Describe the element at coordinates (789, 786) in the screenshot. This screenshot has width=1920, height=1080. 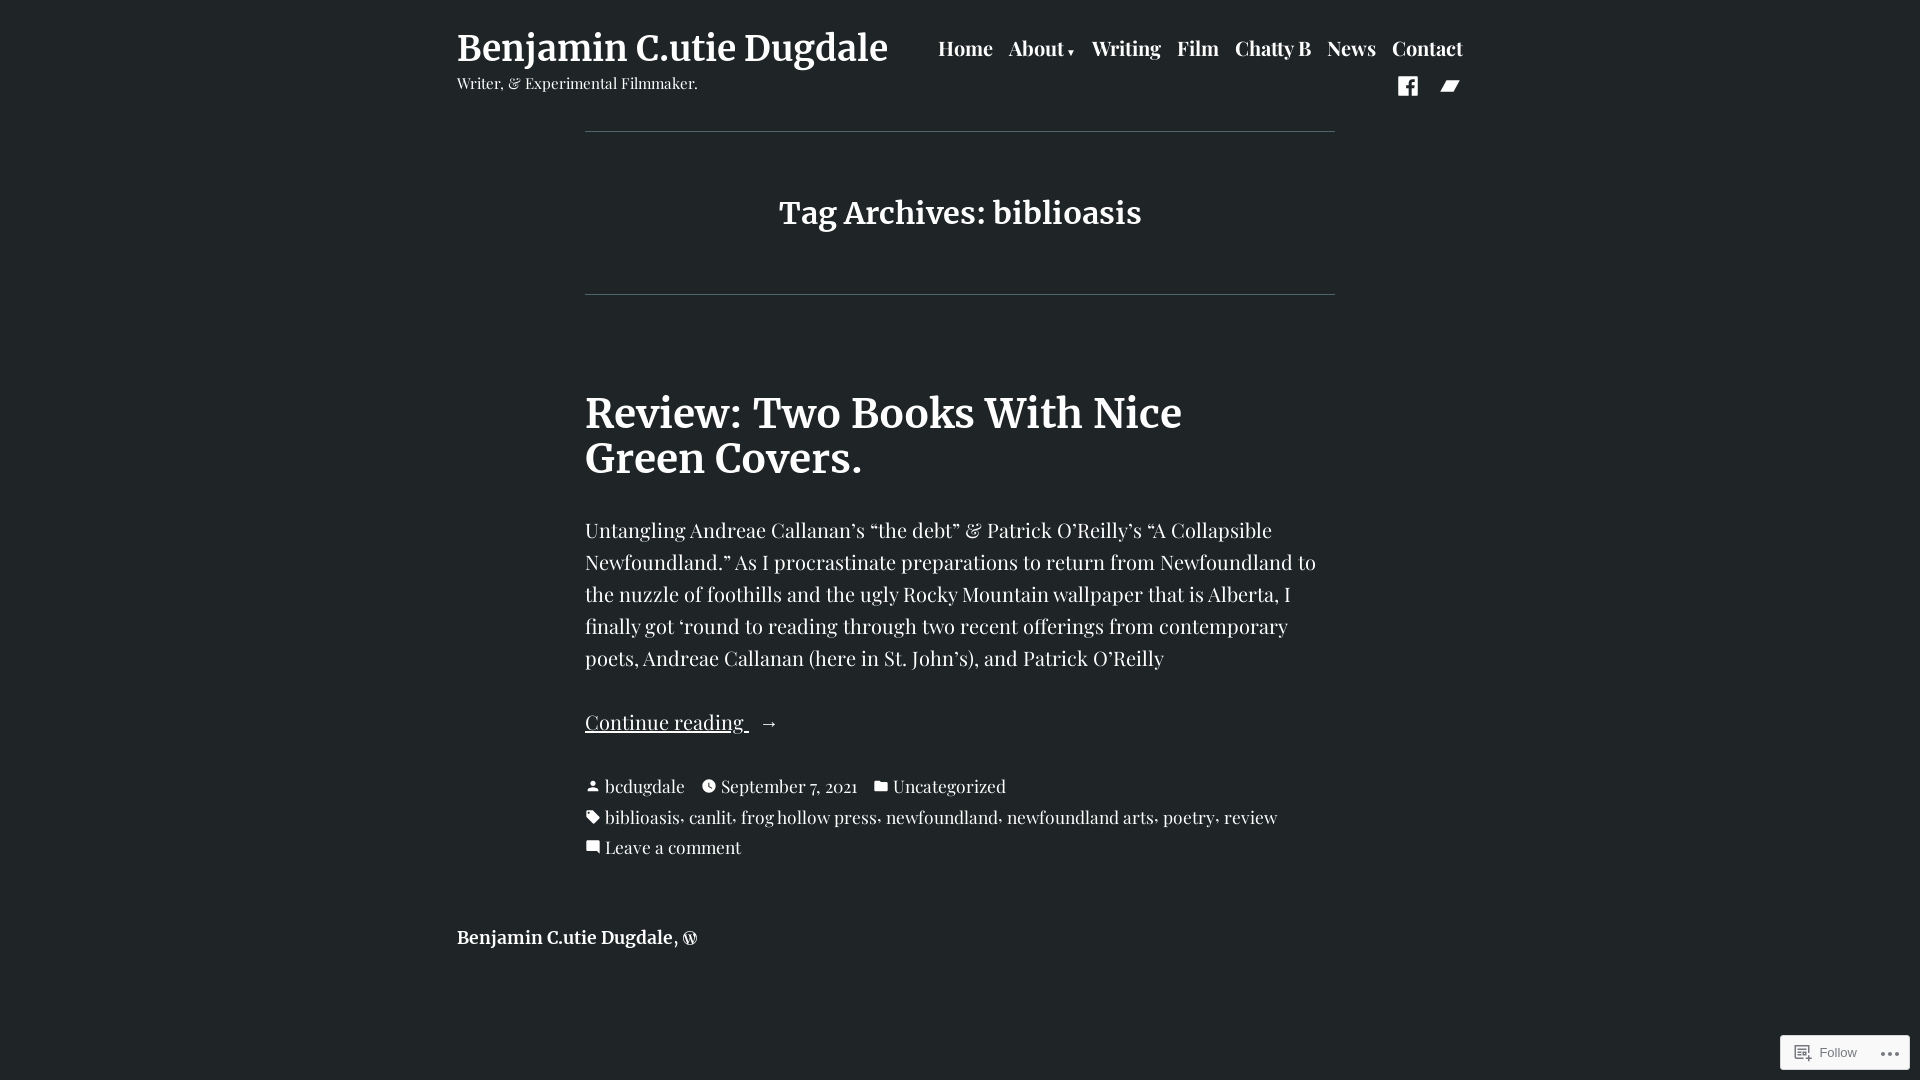
I see `September 7, 2021` at that location.